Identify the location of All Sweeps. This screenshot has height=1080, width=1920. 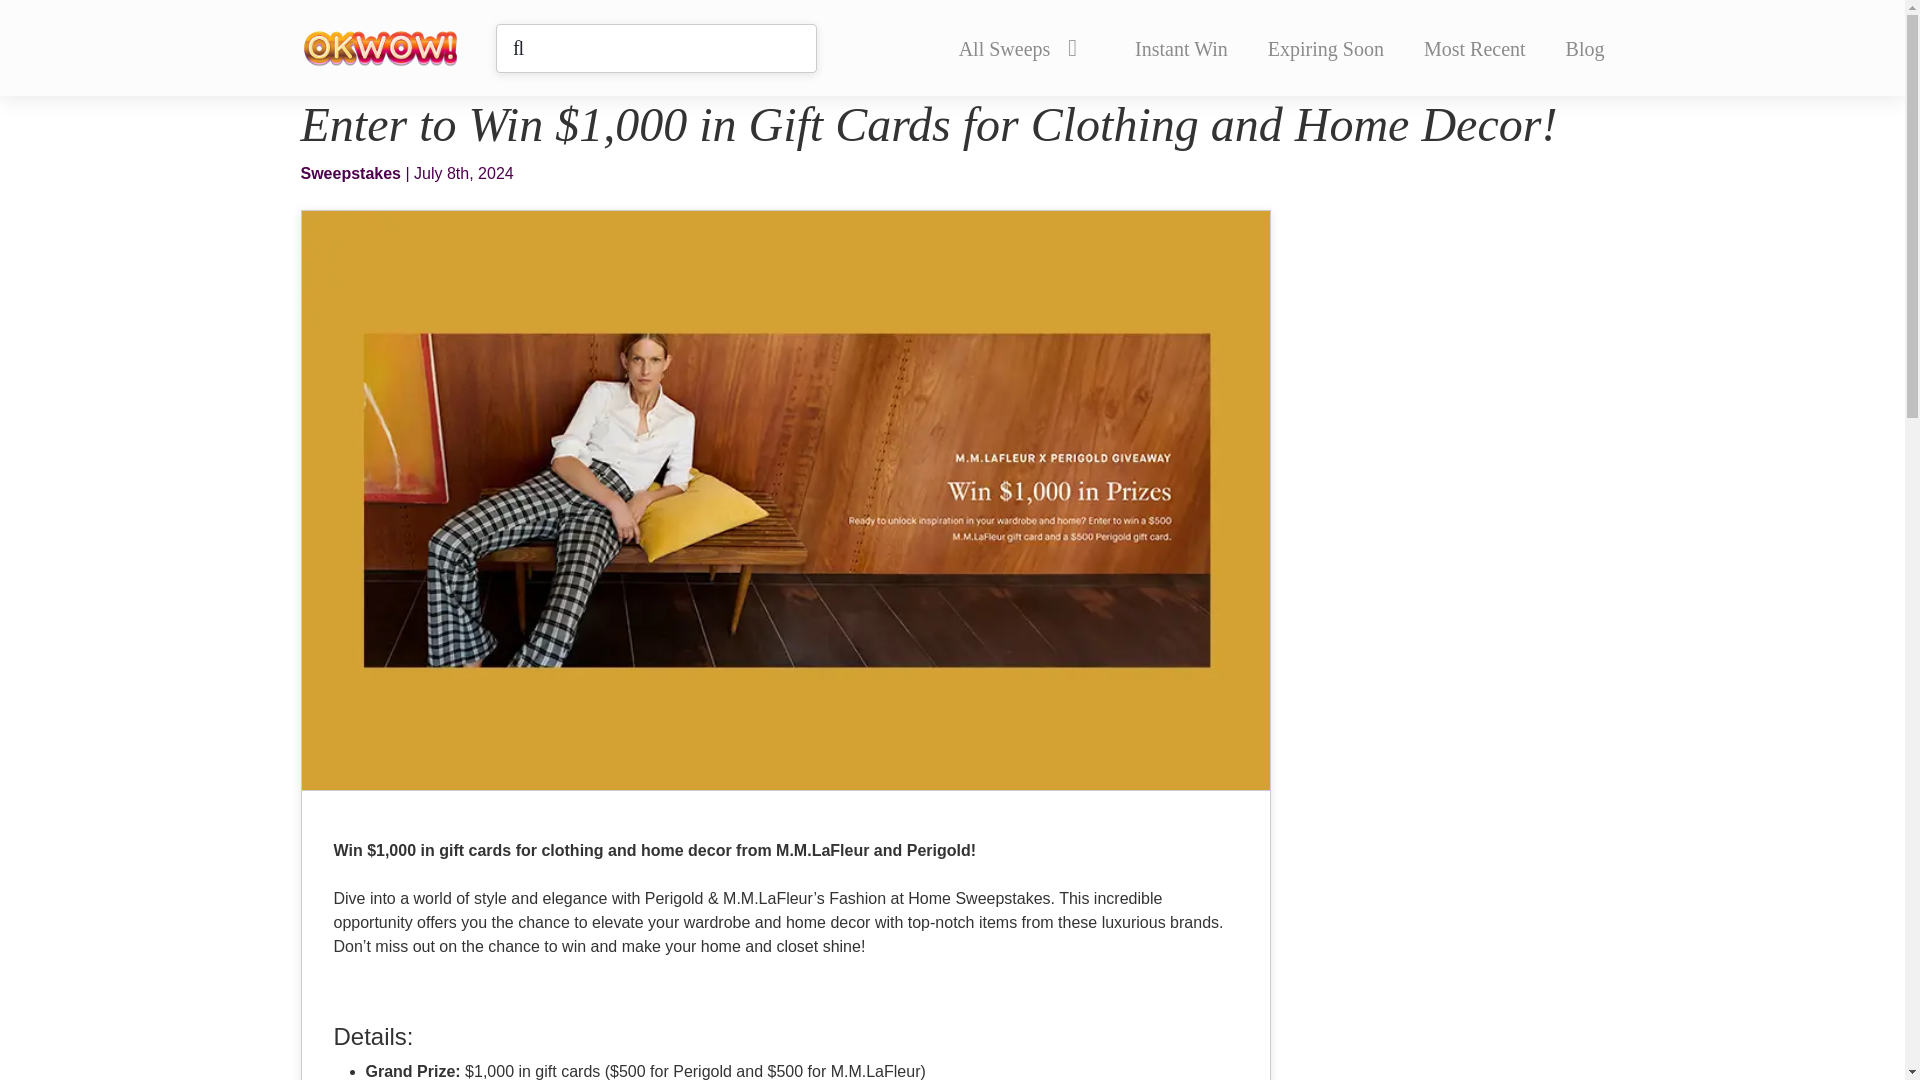
(1017, 48).